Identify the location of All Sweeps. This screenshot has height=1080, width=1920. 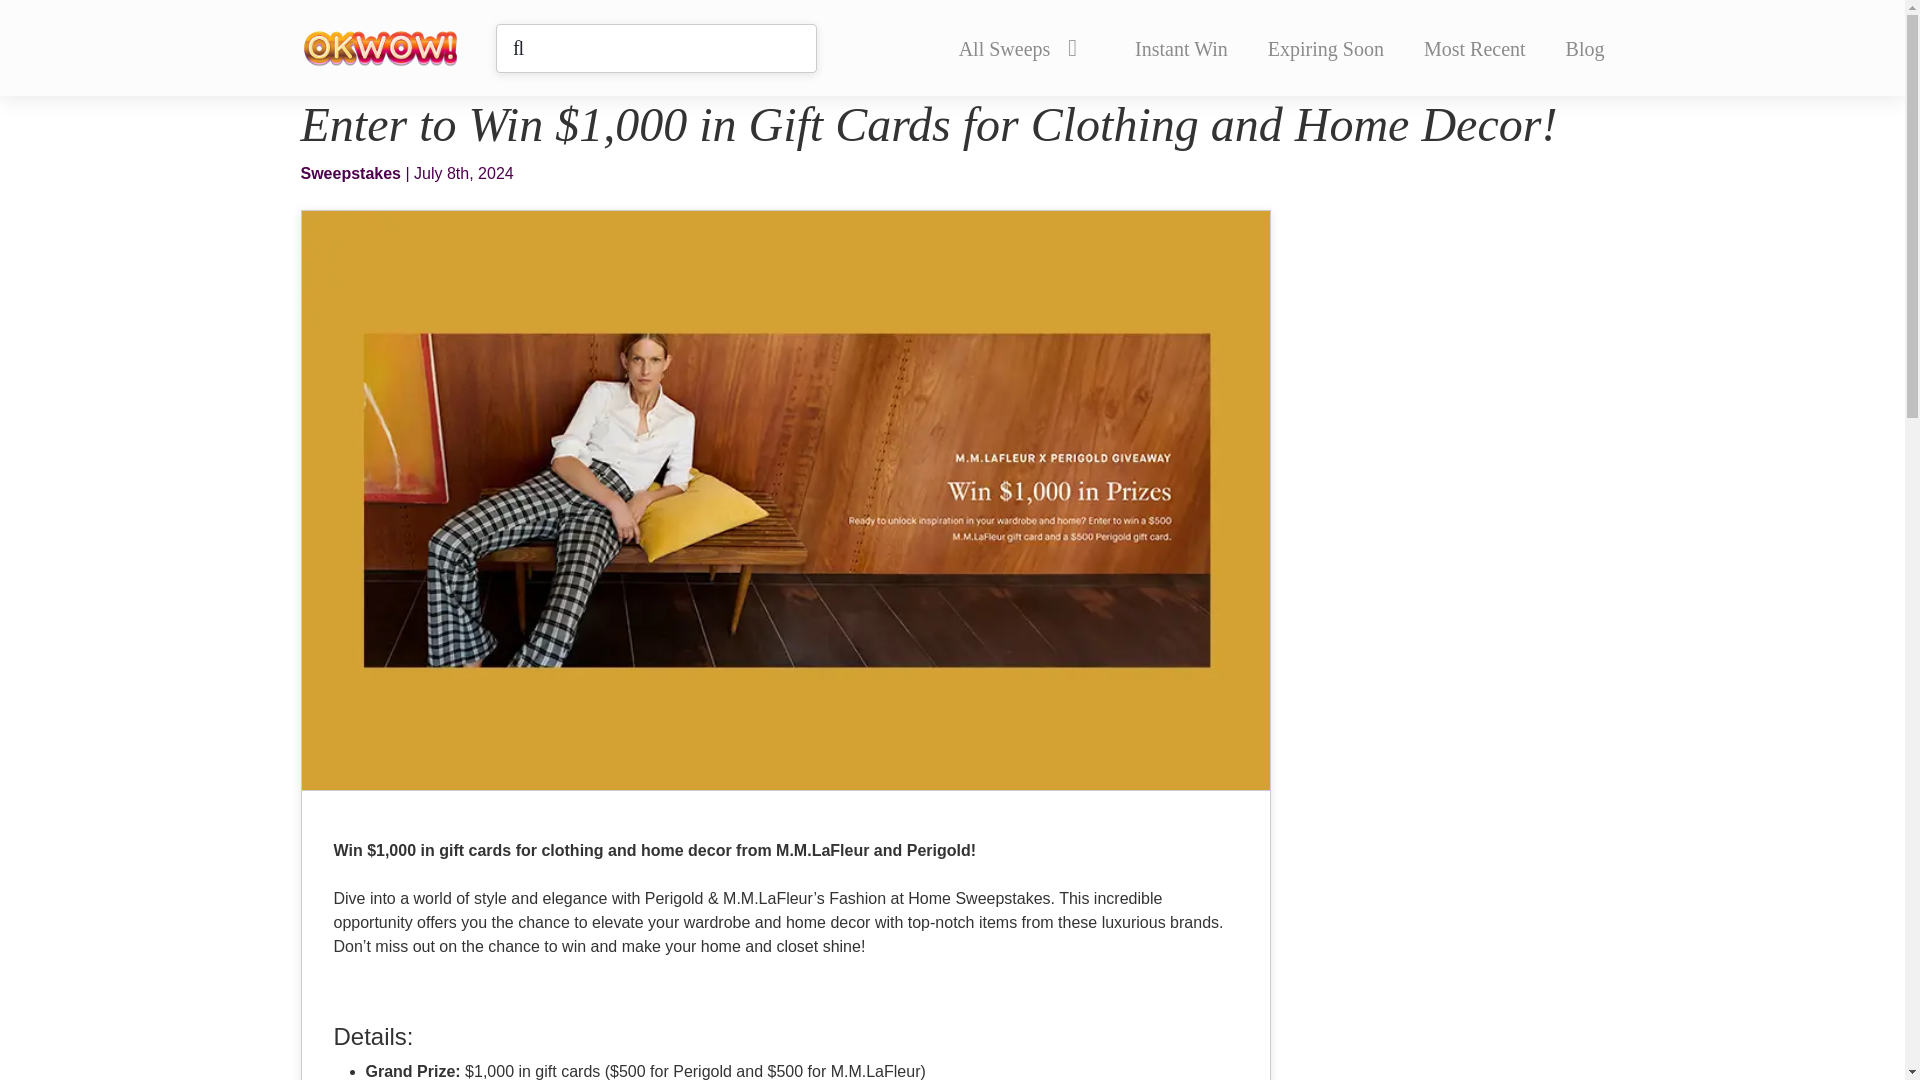
(1017, 48).